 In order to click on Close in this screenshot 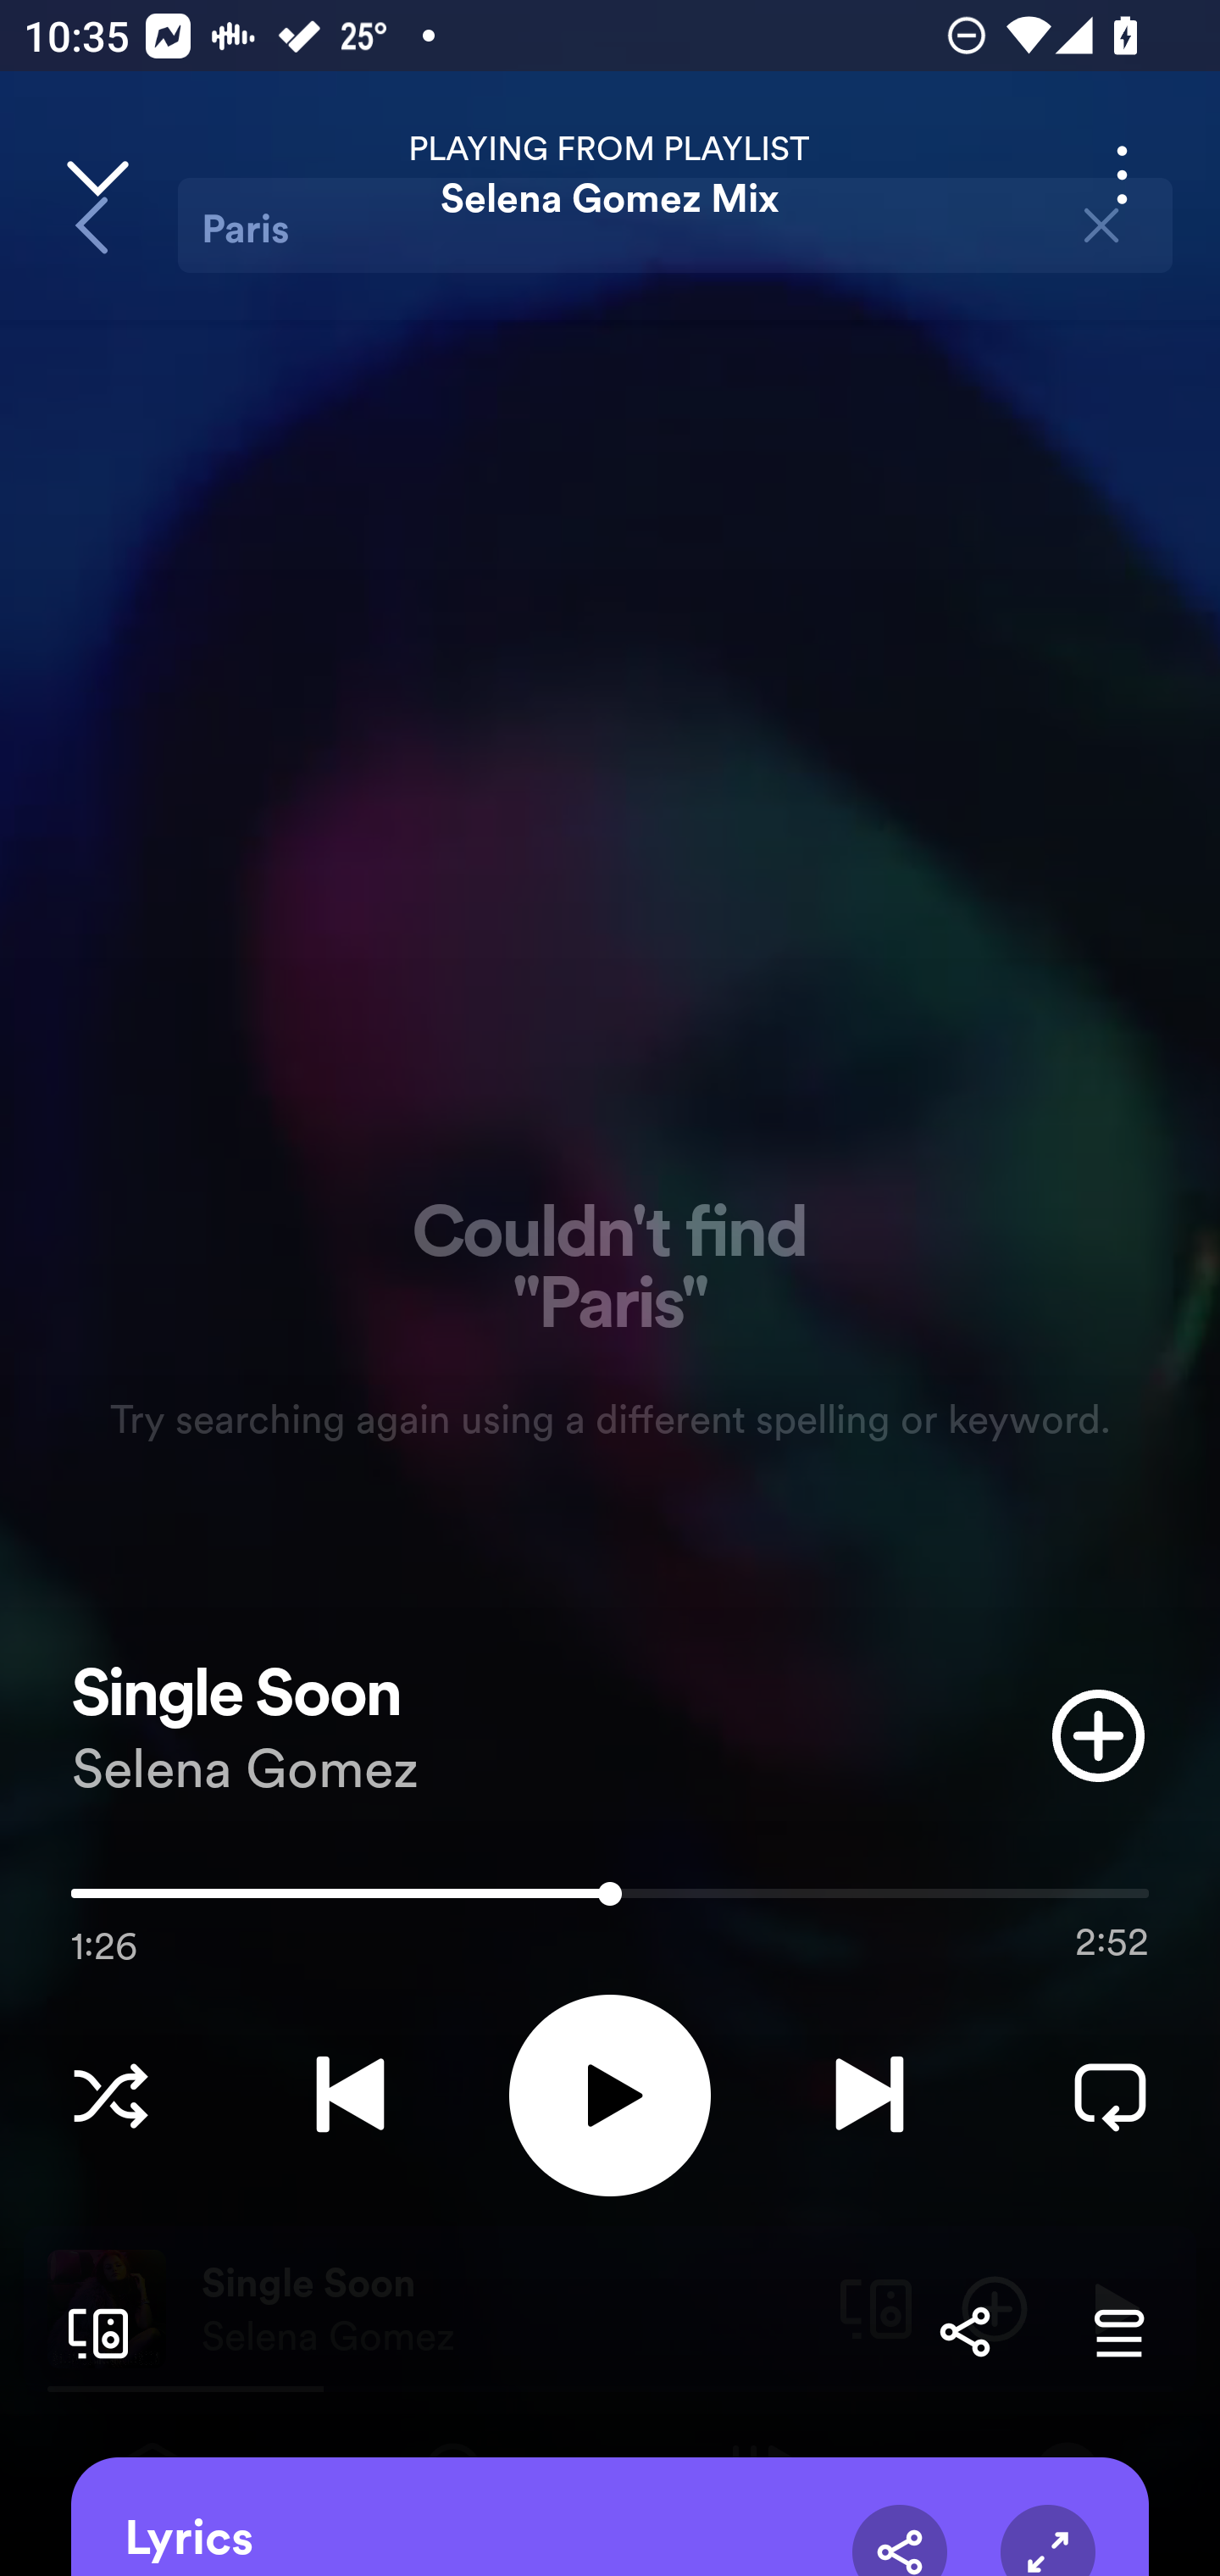, I will do `click(97, 175)`.